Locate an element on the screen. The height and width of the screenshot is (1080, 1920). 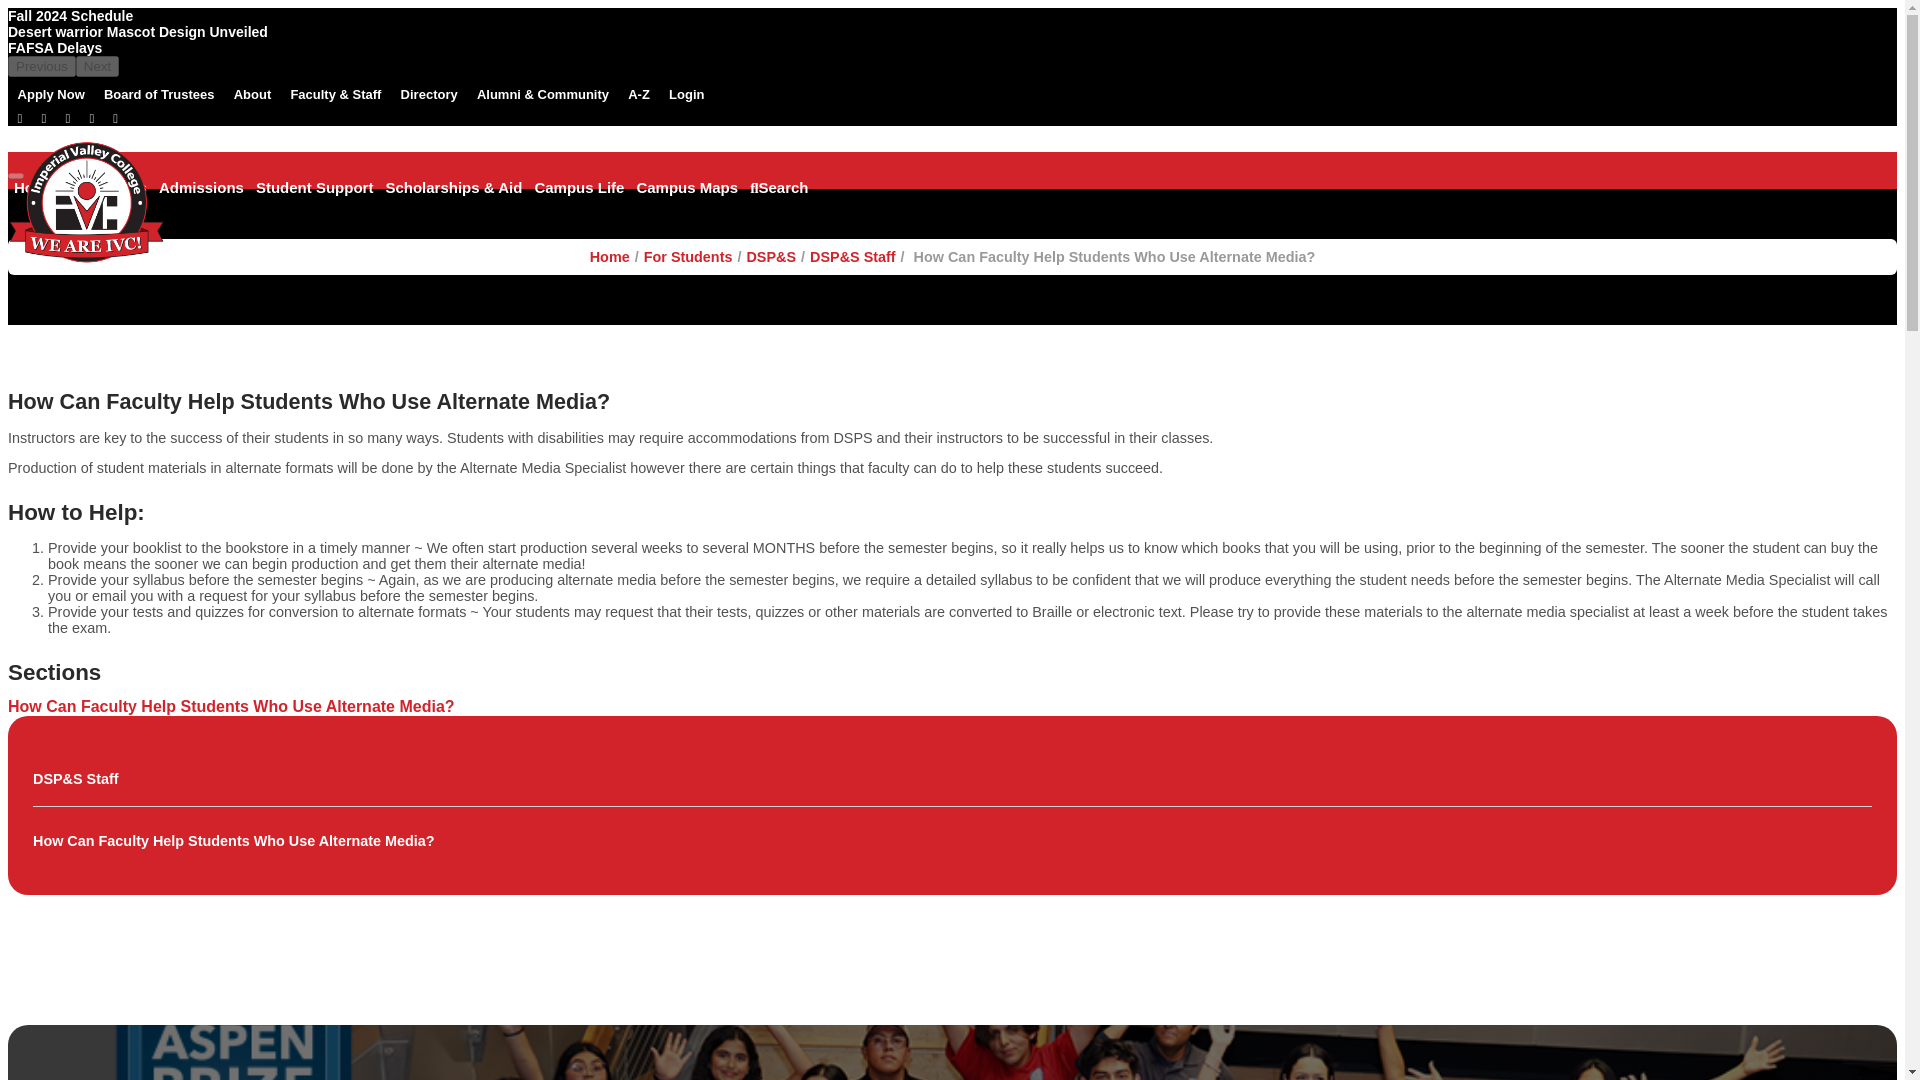
Facebook icon is located at coordinates (20, 118).